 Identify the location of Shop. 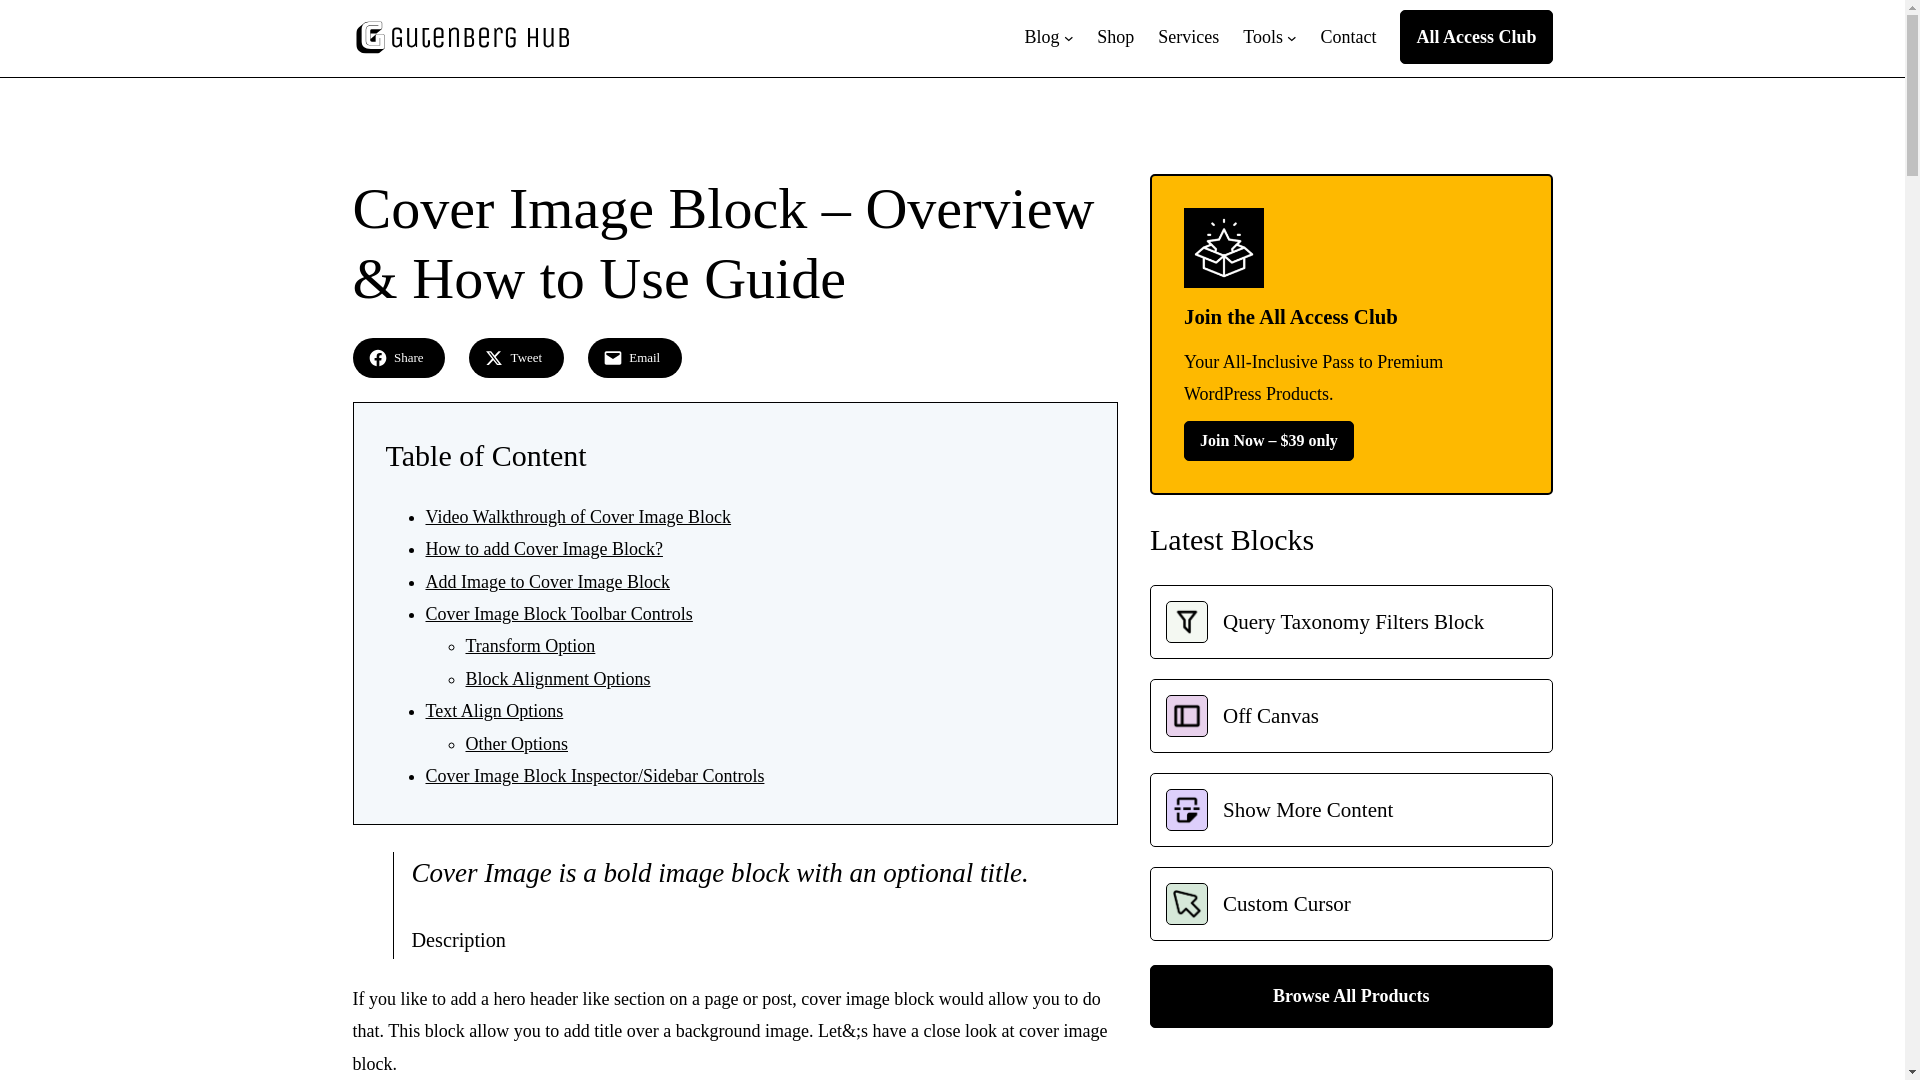
(1115, 36).